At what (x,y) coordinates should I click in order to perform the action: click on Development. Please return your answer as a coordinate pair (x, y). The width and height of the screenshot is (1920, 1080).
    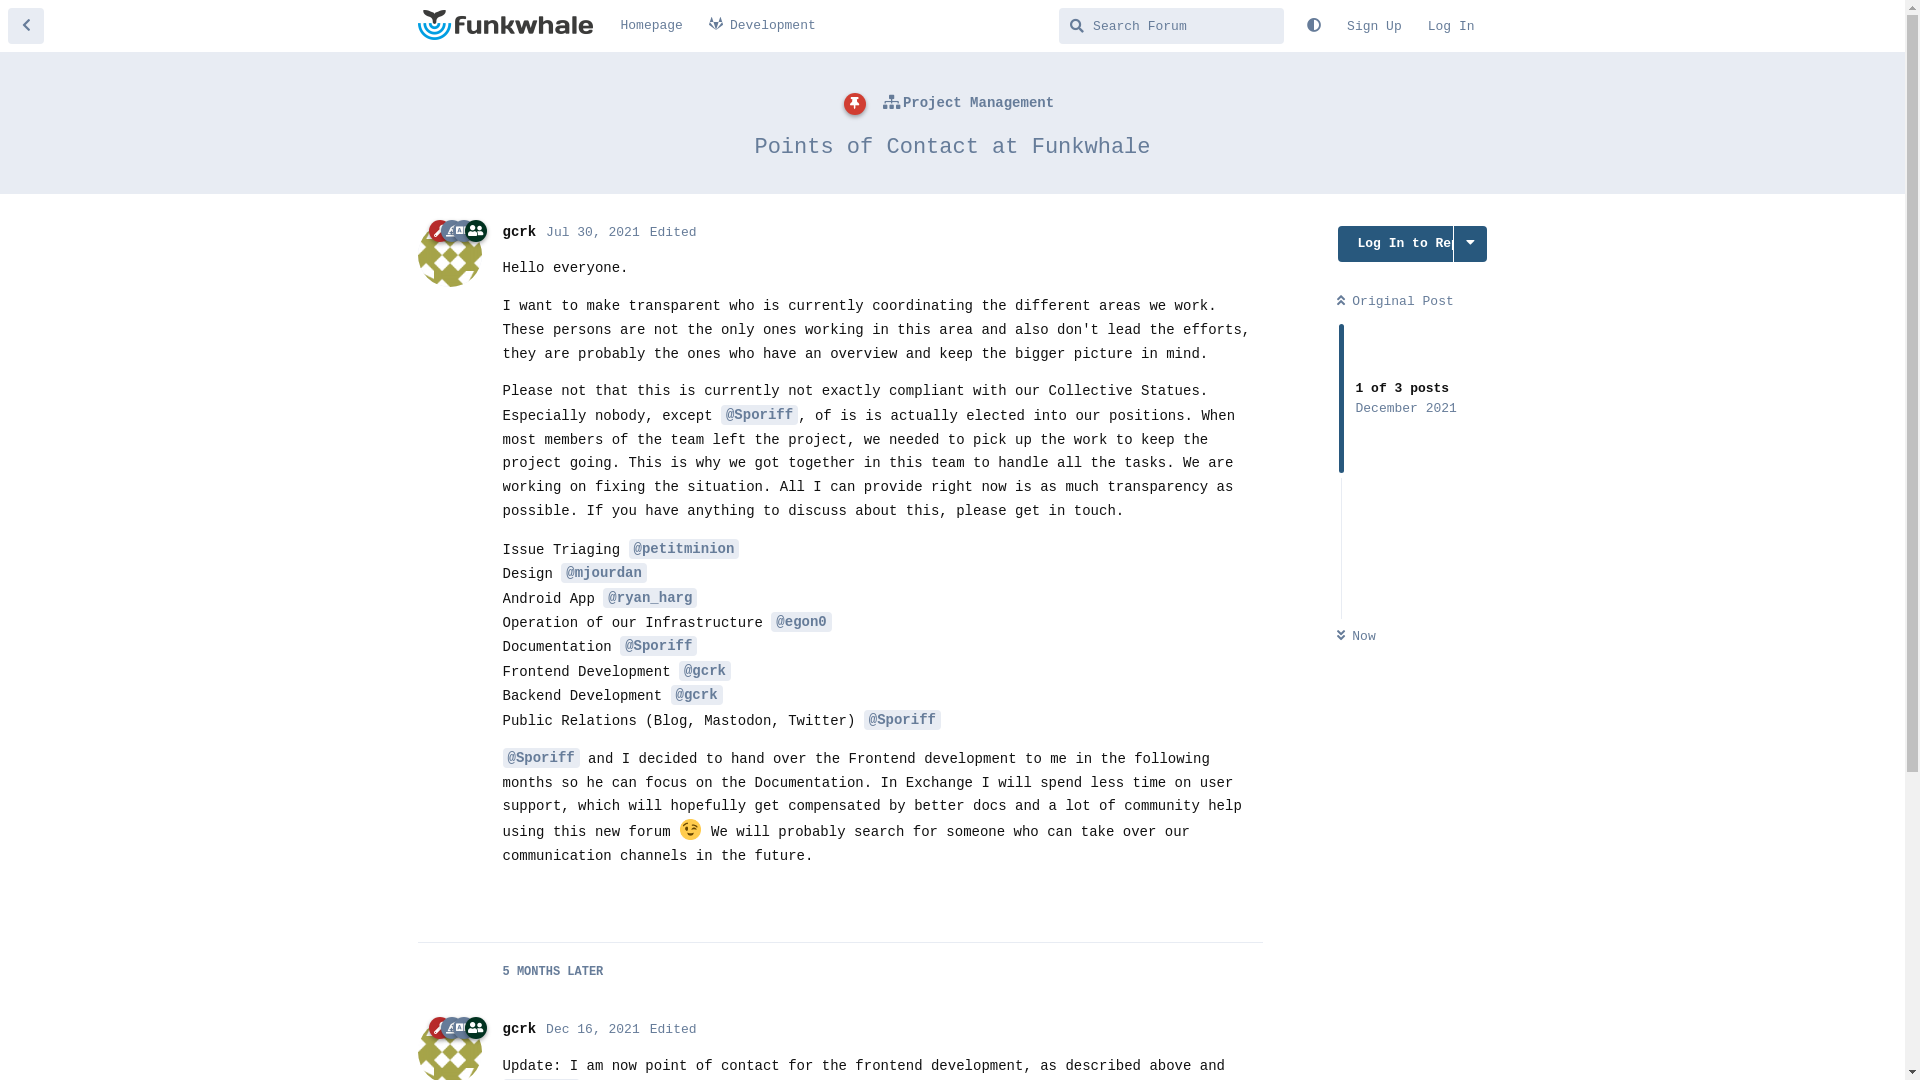
    Looking at the image, I should click on (762, 26).